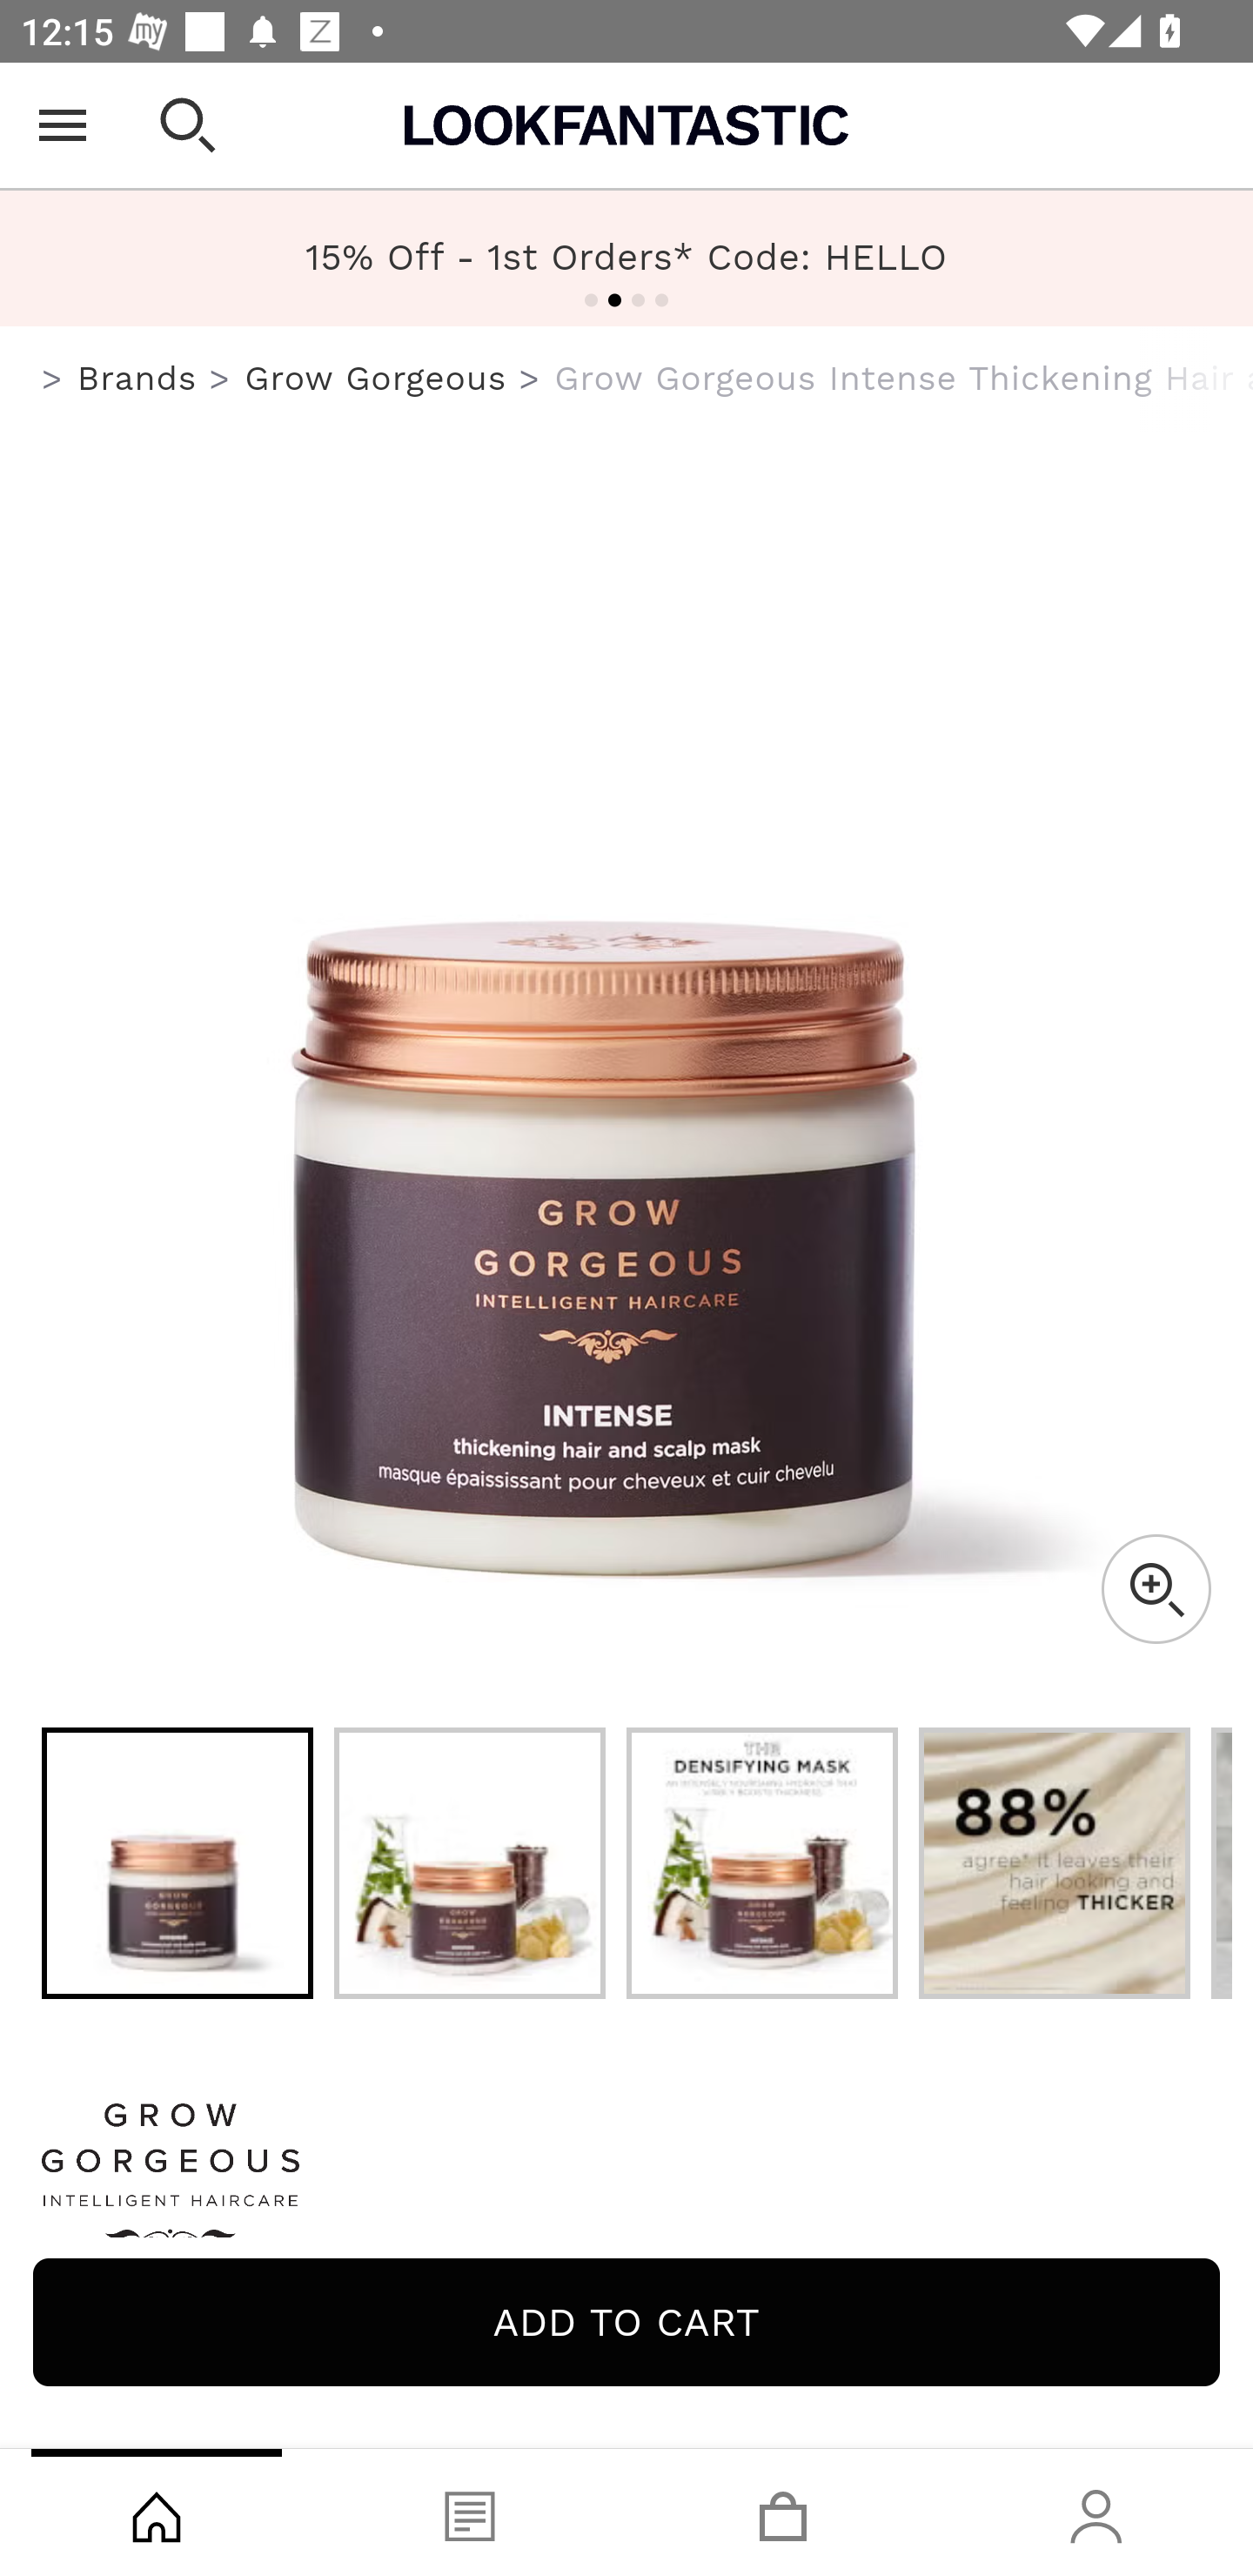 The image size is (1253, 2576). Describe the element at coordinates (63, 125) in the screenshot. I see `Open Menu` at that location.